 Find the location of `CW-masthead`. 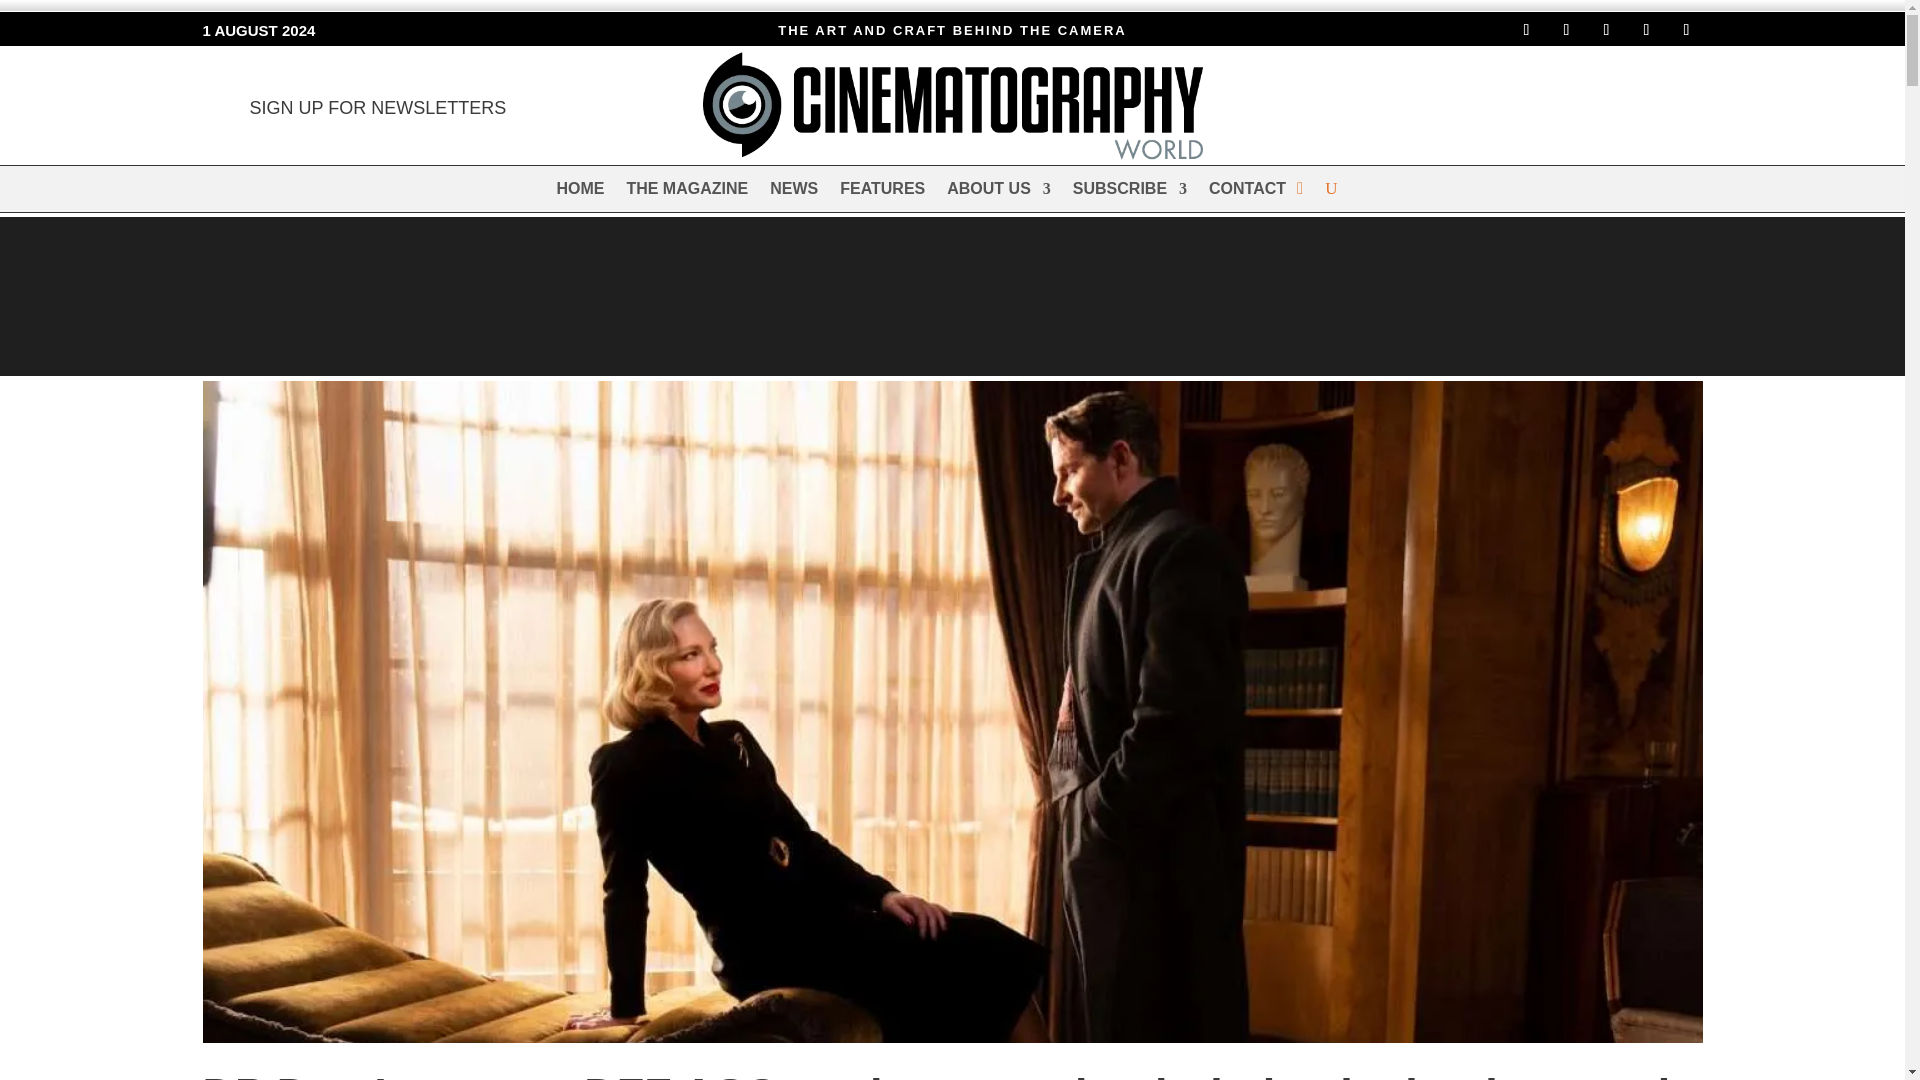

CW-masthead is located at coordinates (952, 105).